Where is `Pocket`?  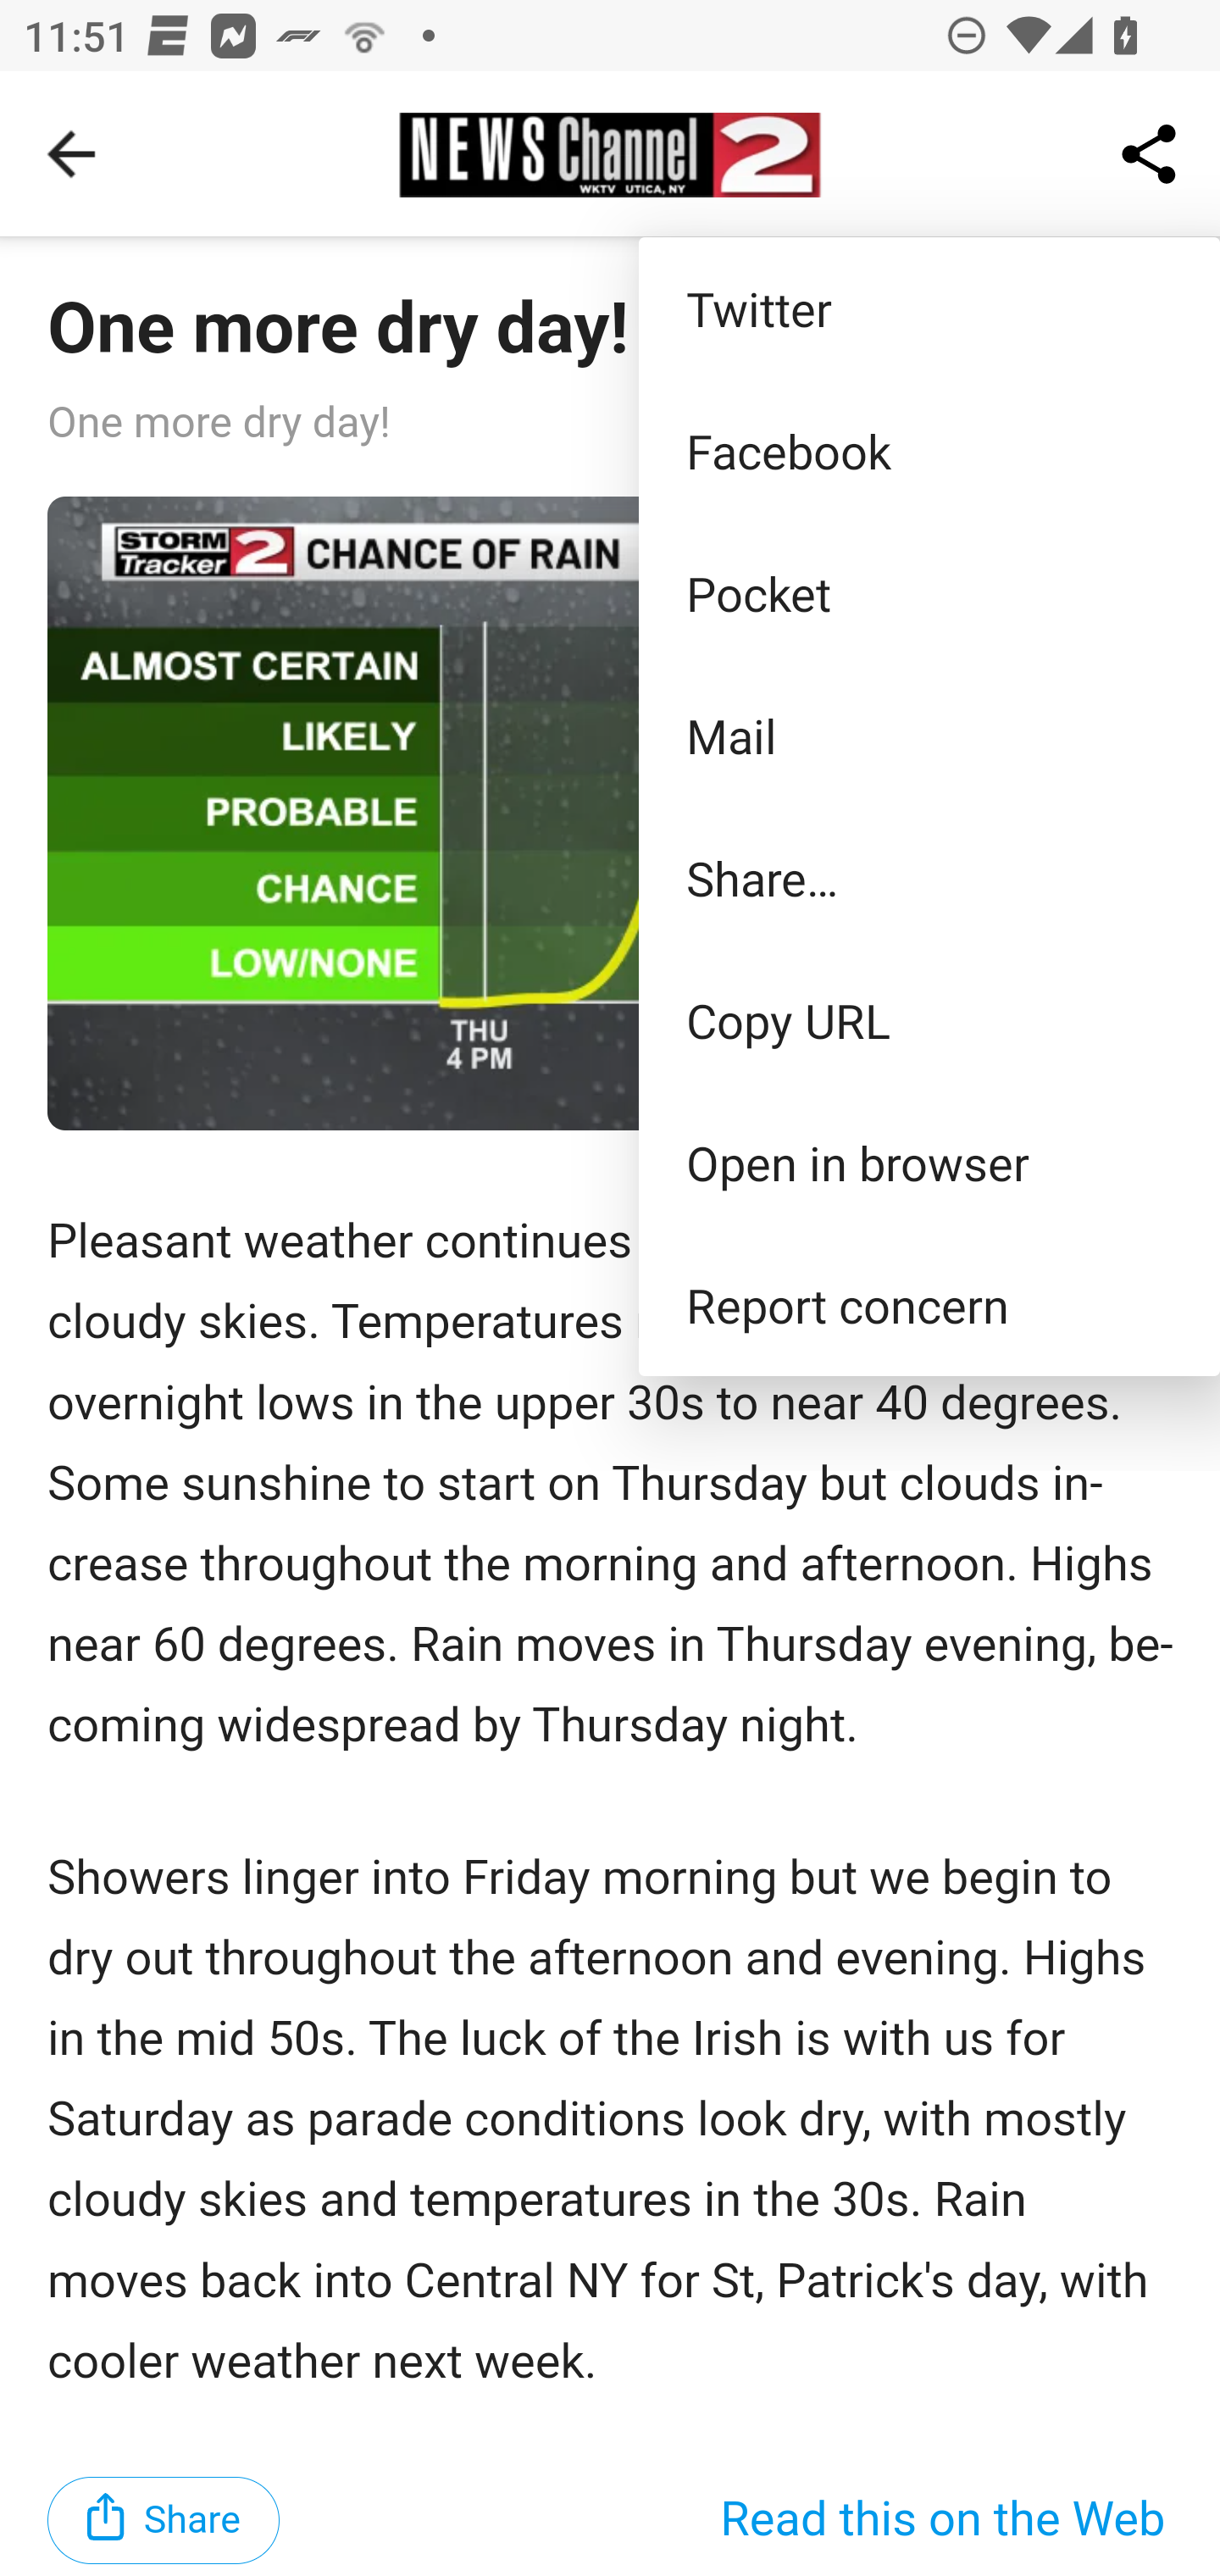
Pocket is located at coordinates (929, 593).